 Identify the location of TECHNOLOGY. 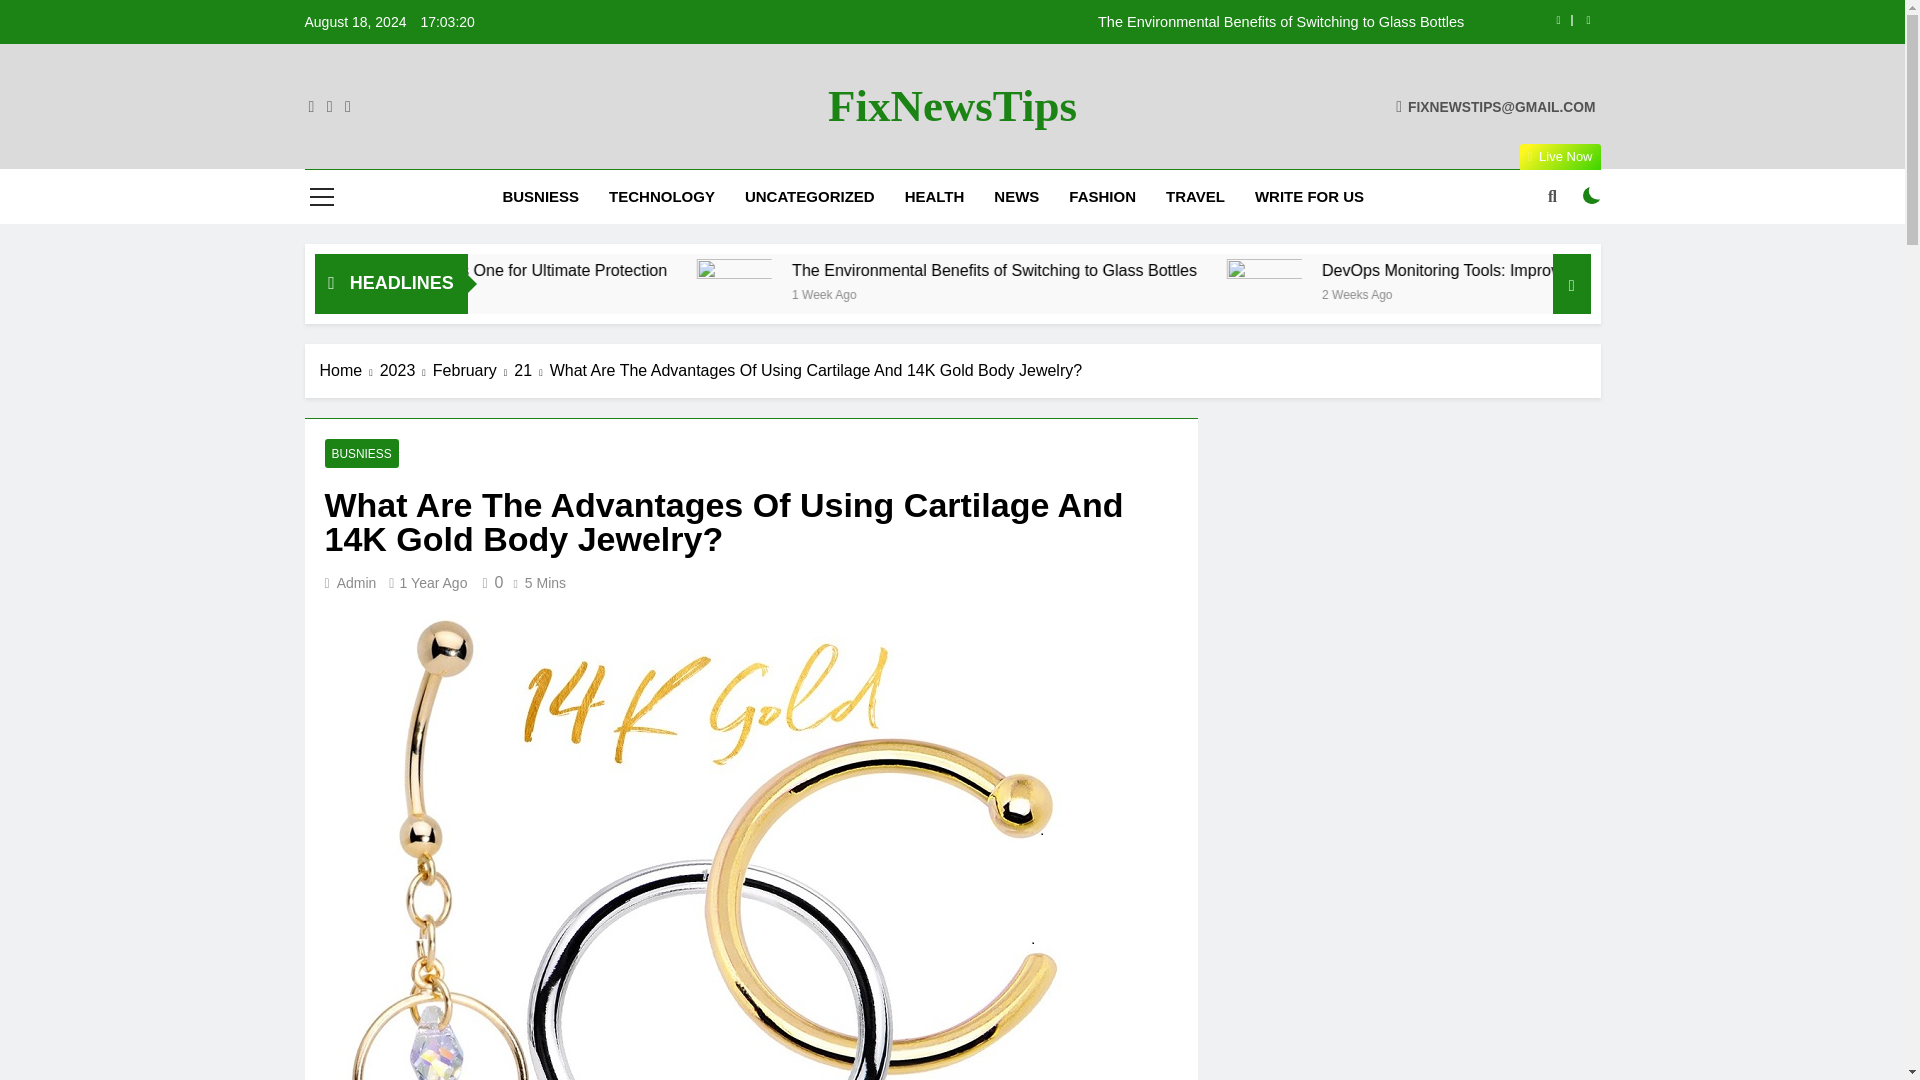
(661, 196).